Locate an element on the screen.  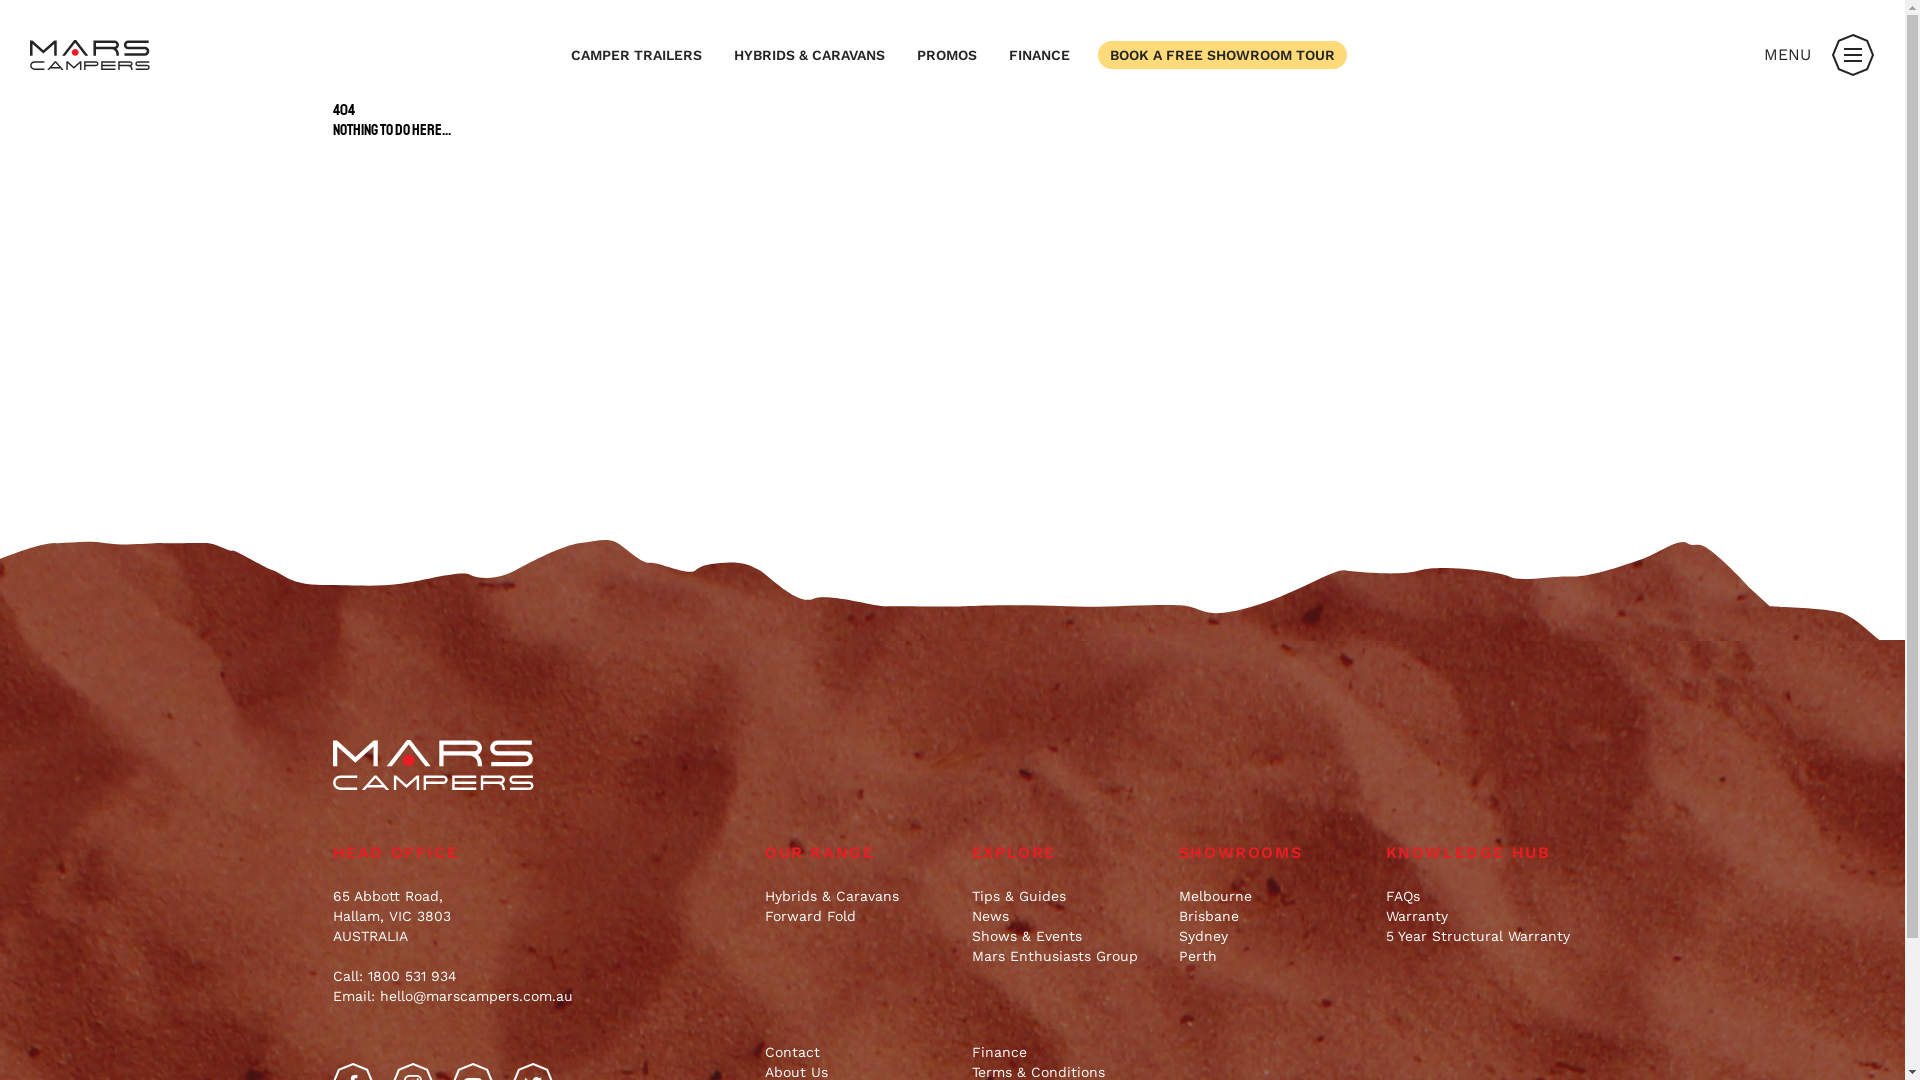
BOOK A FREE SHOWROOM TOUR is located at coordinates (1222, 55).